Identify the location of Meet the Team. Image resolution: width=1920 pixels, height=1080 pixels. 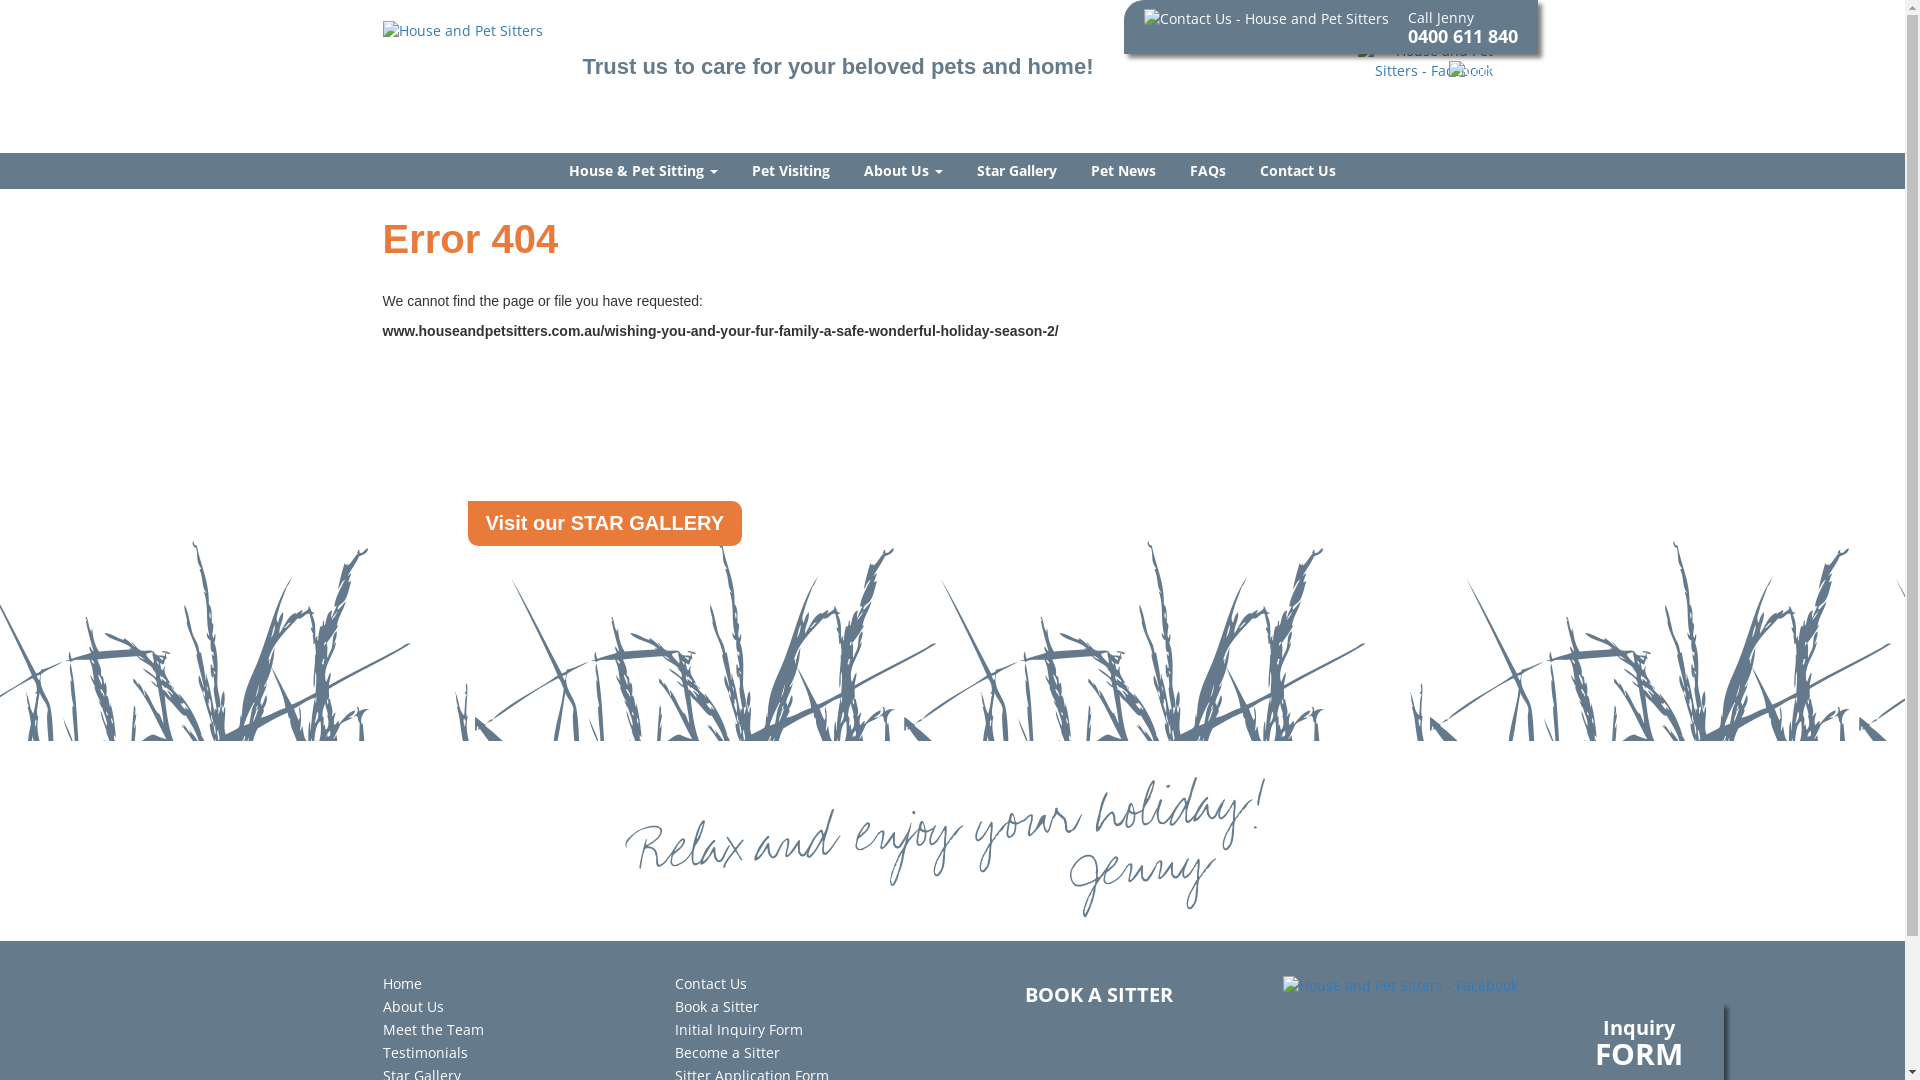
(432, 1030).